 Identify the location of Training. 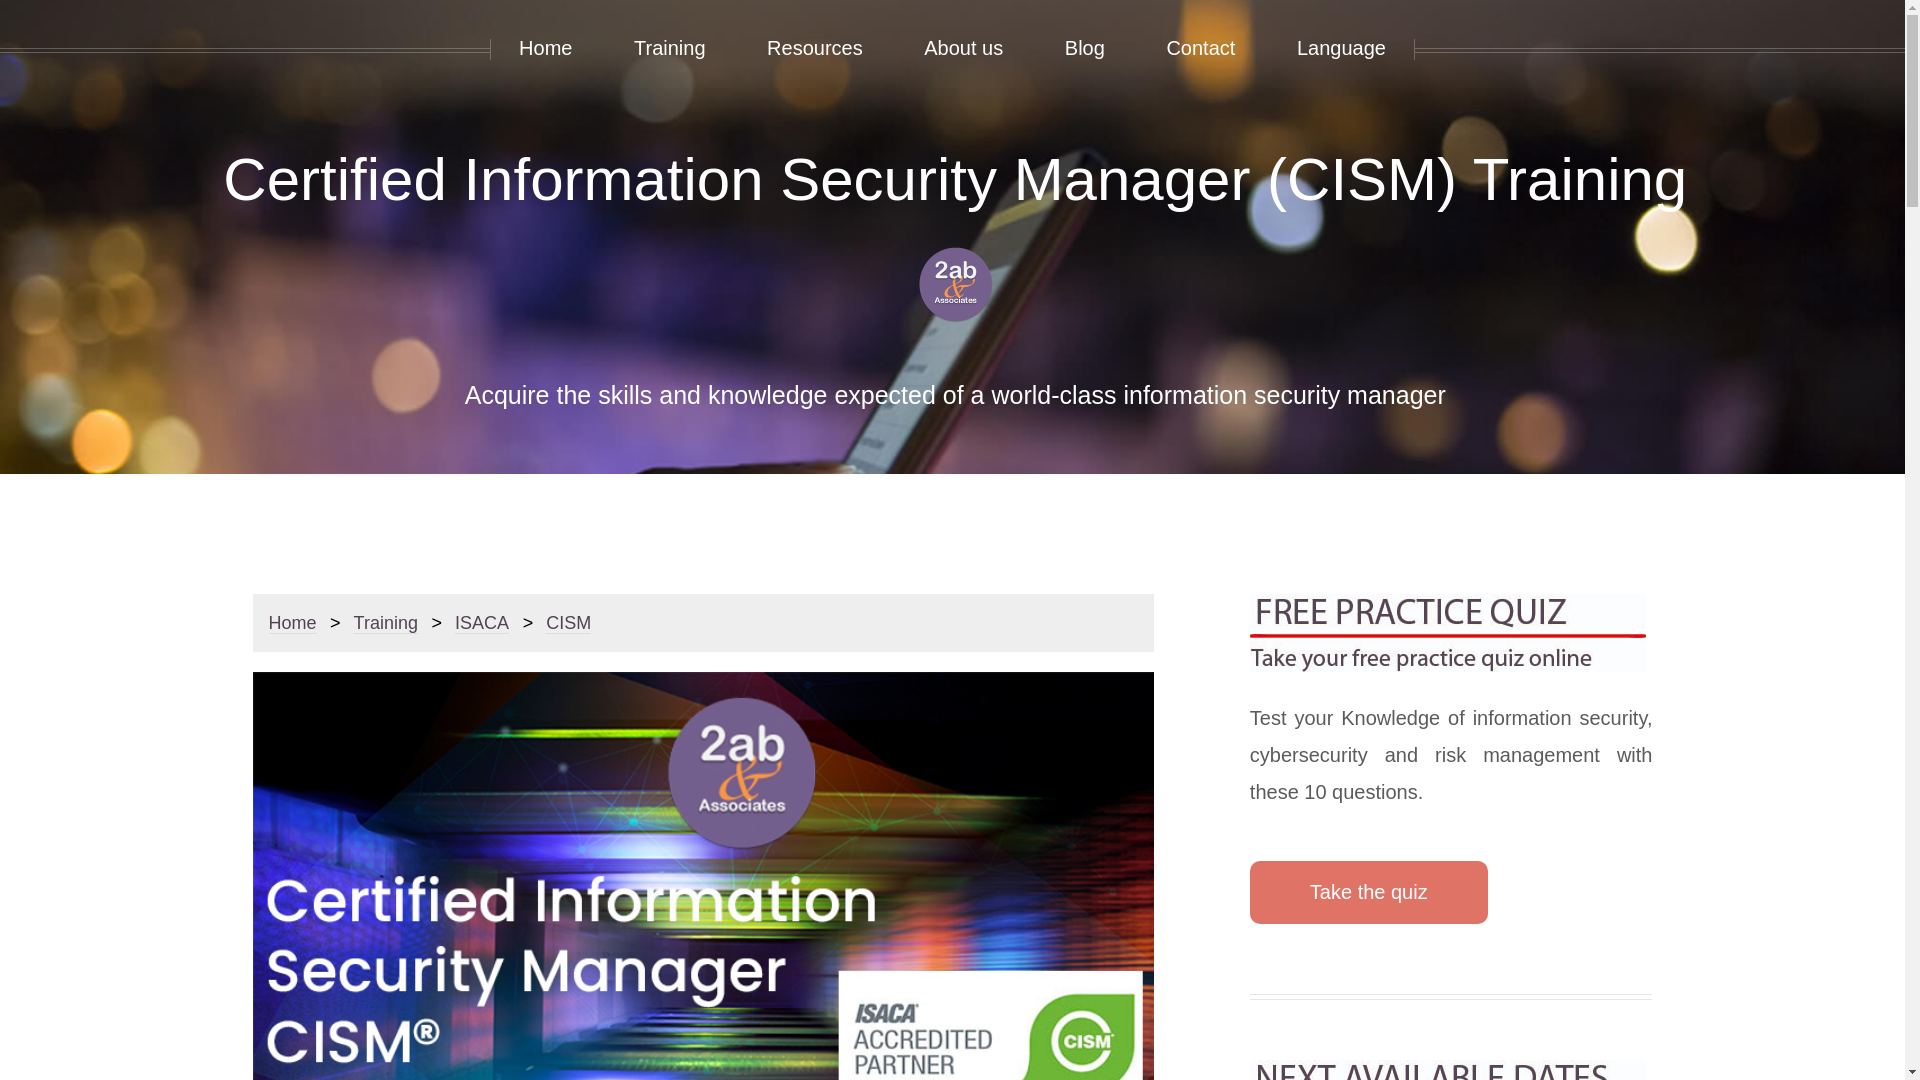
(386, 623).